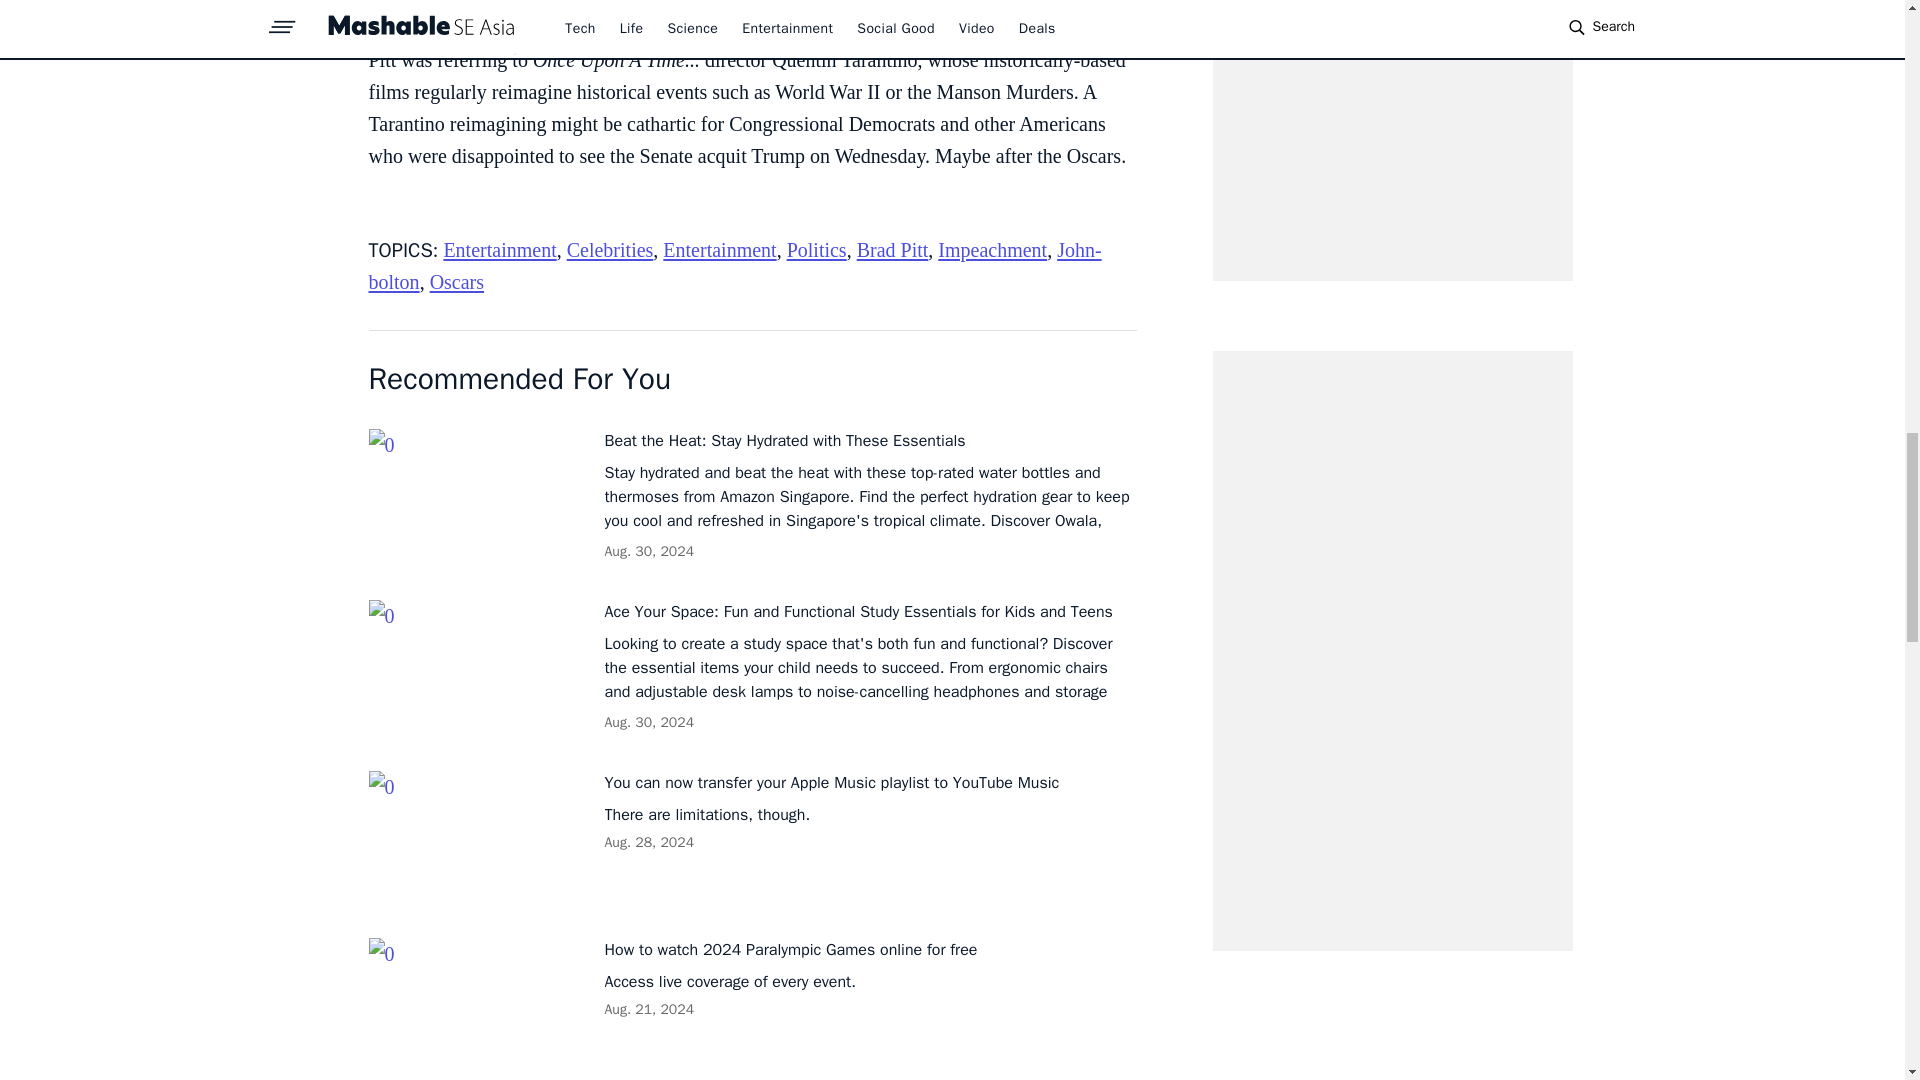 This screenshot has height=1080, width=1920. What do you see at coordinates (734, 265) in the screenshot?
I see `John-bolton` at bounding box center [734, 265].